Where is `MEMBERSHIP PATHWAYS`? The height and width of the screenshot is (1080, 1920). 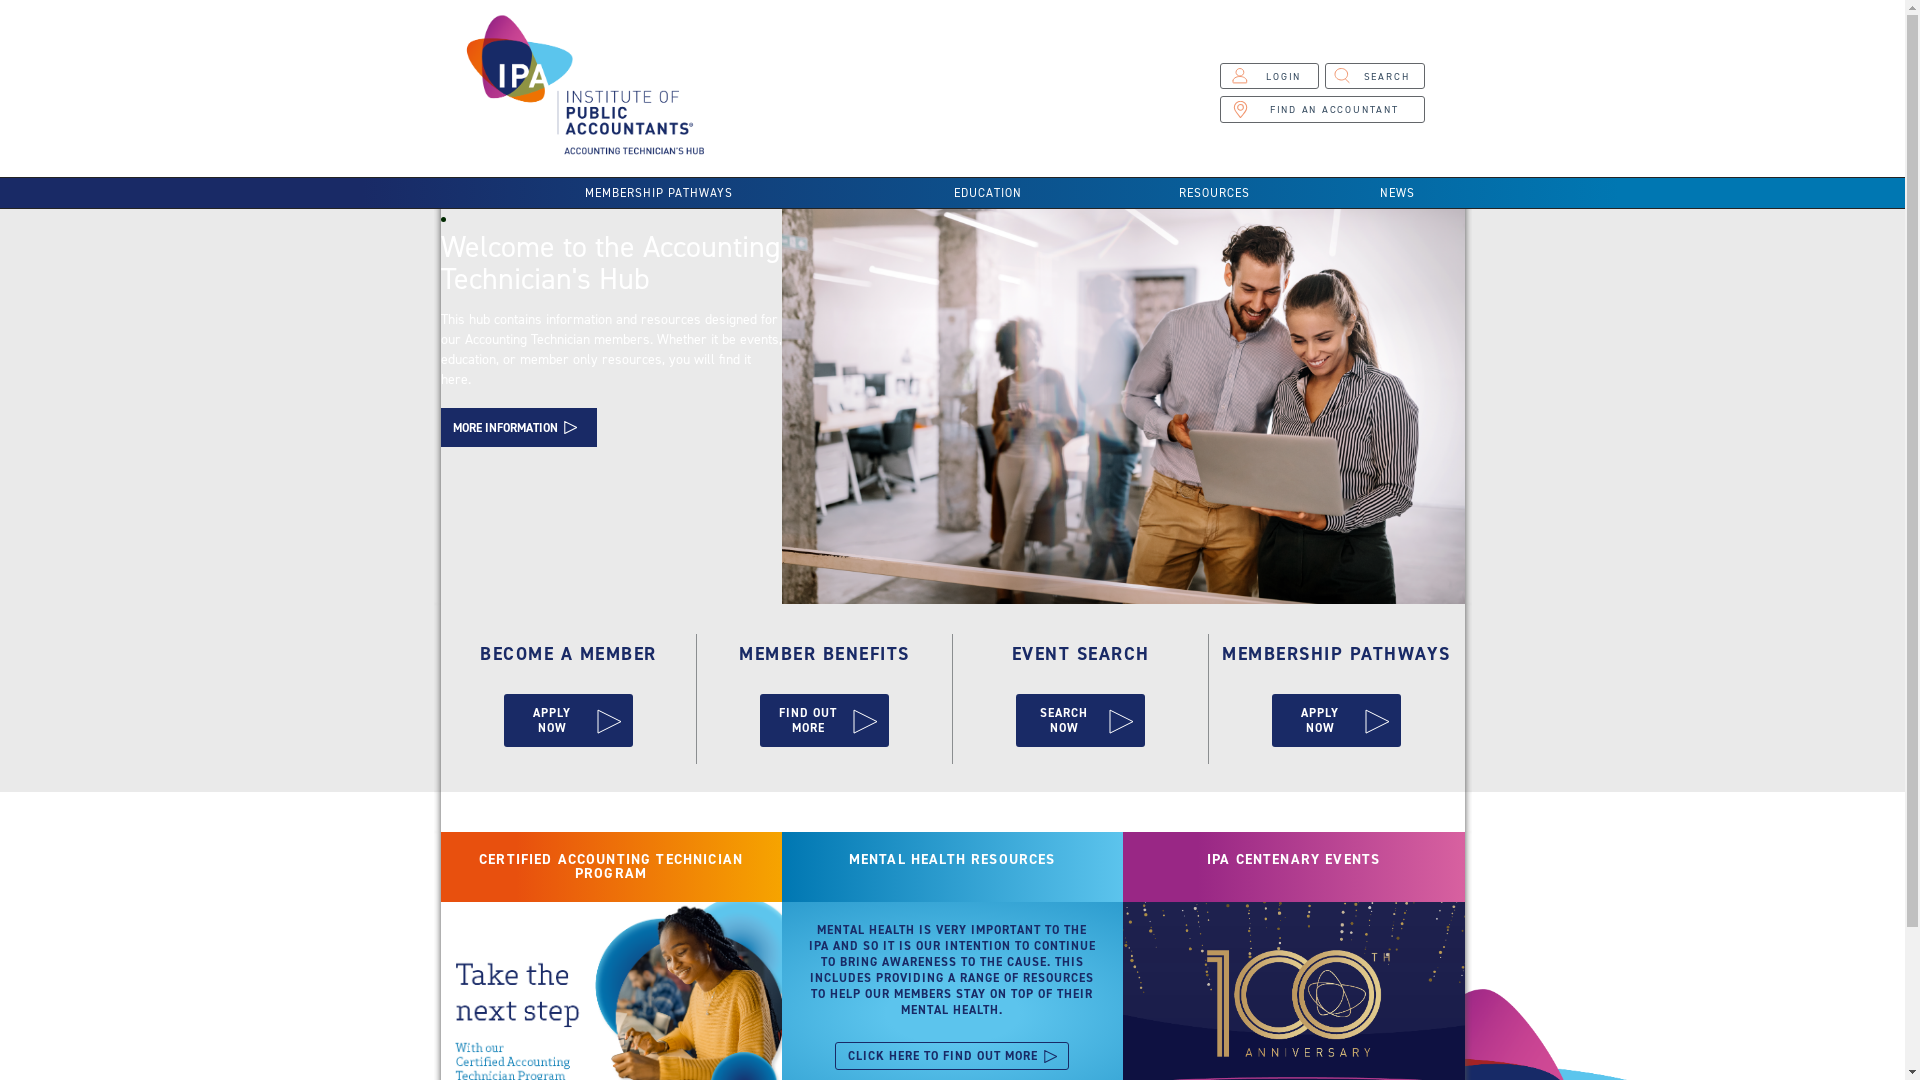
MEMBERSHIP PATHWAYS is located at coordinates (658, 193).